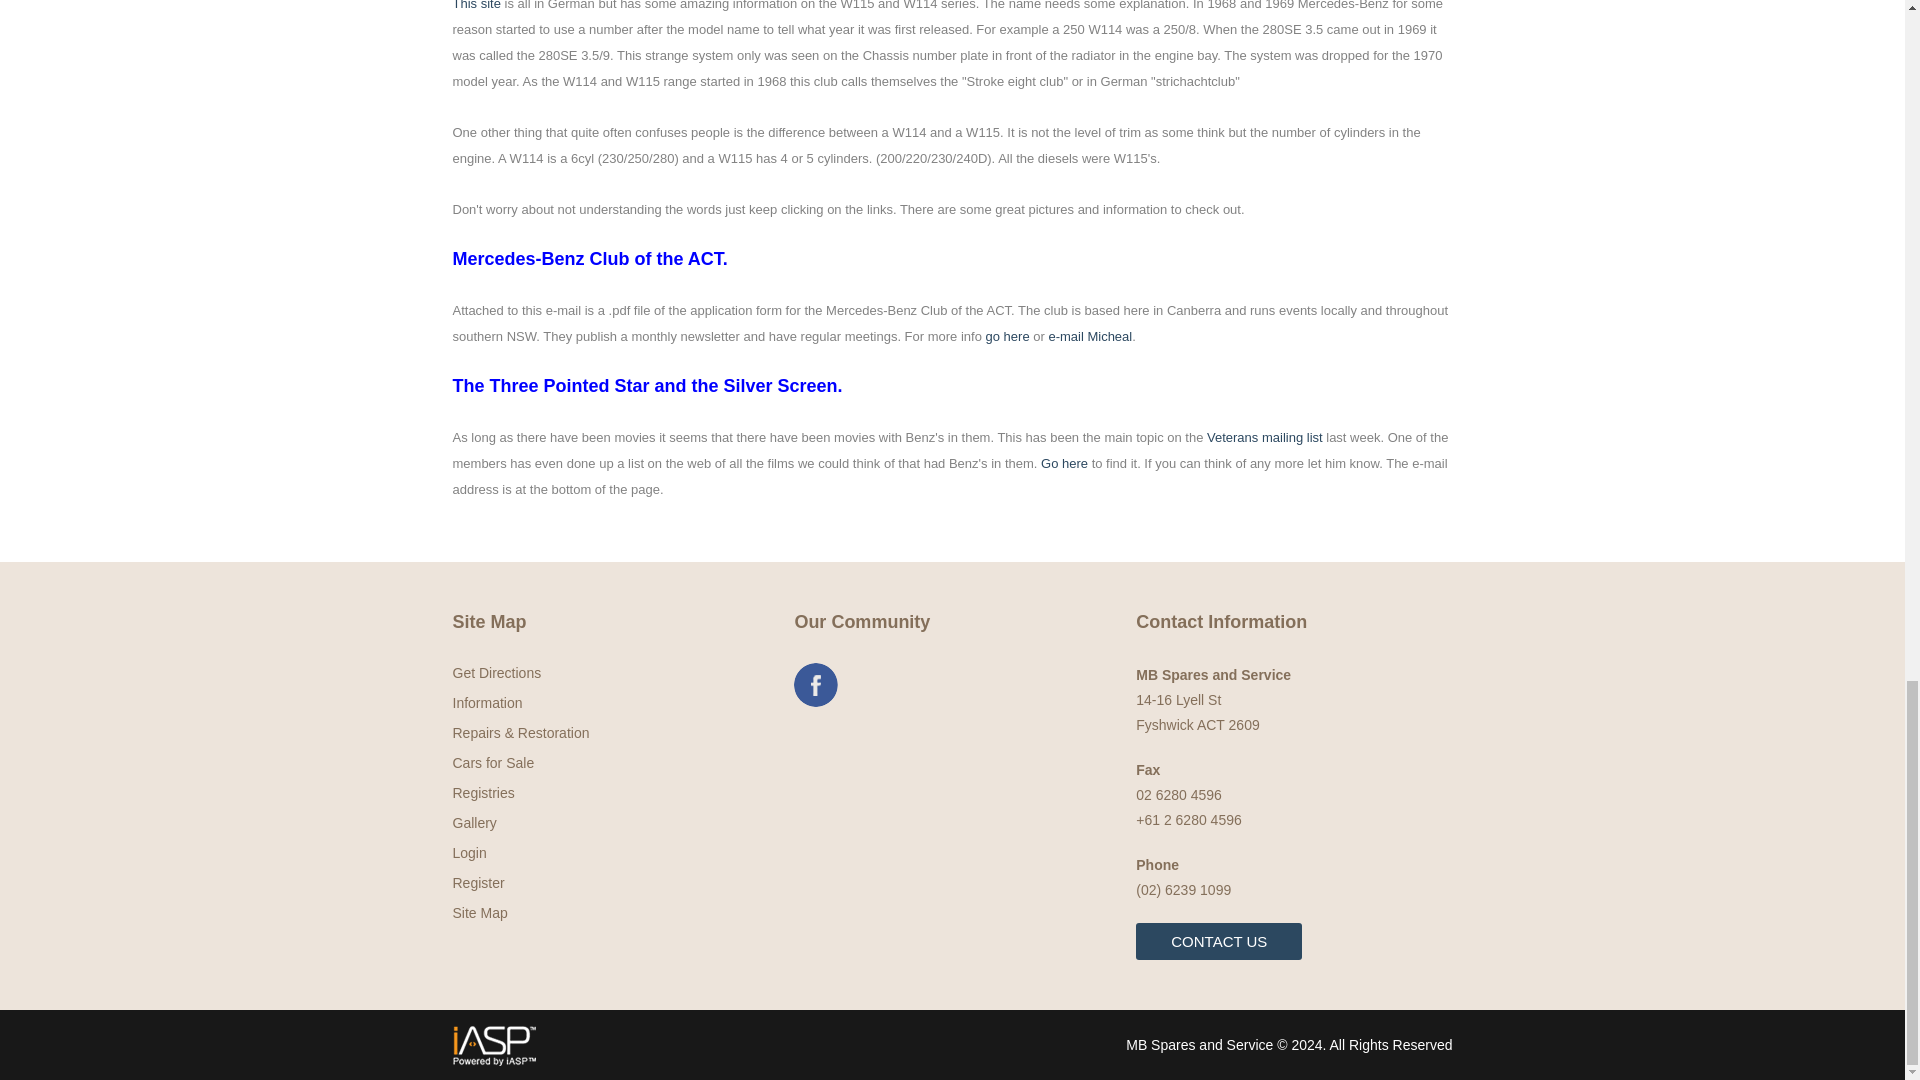  I want to click on Contact Us, so click(1218, 942).